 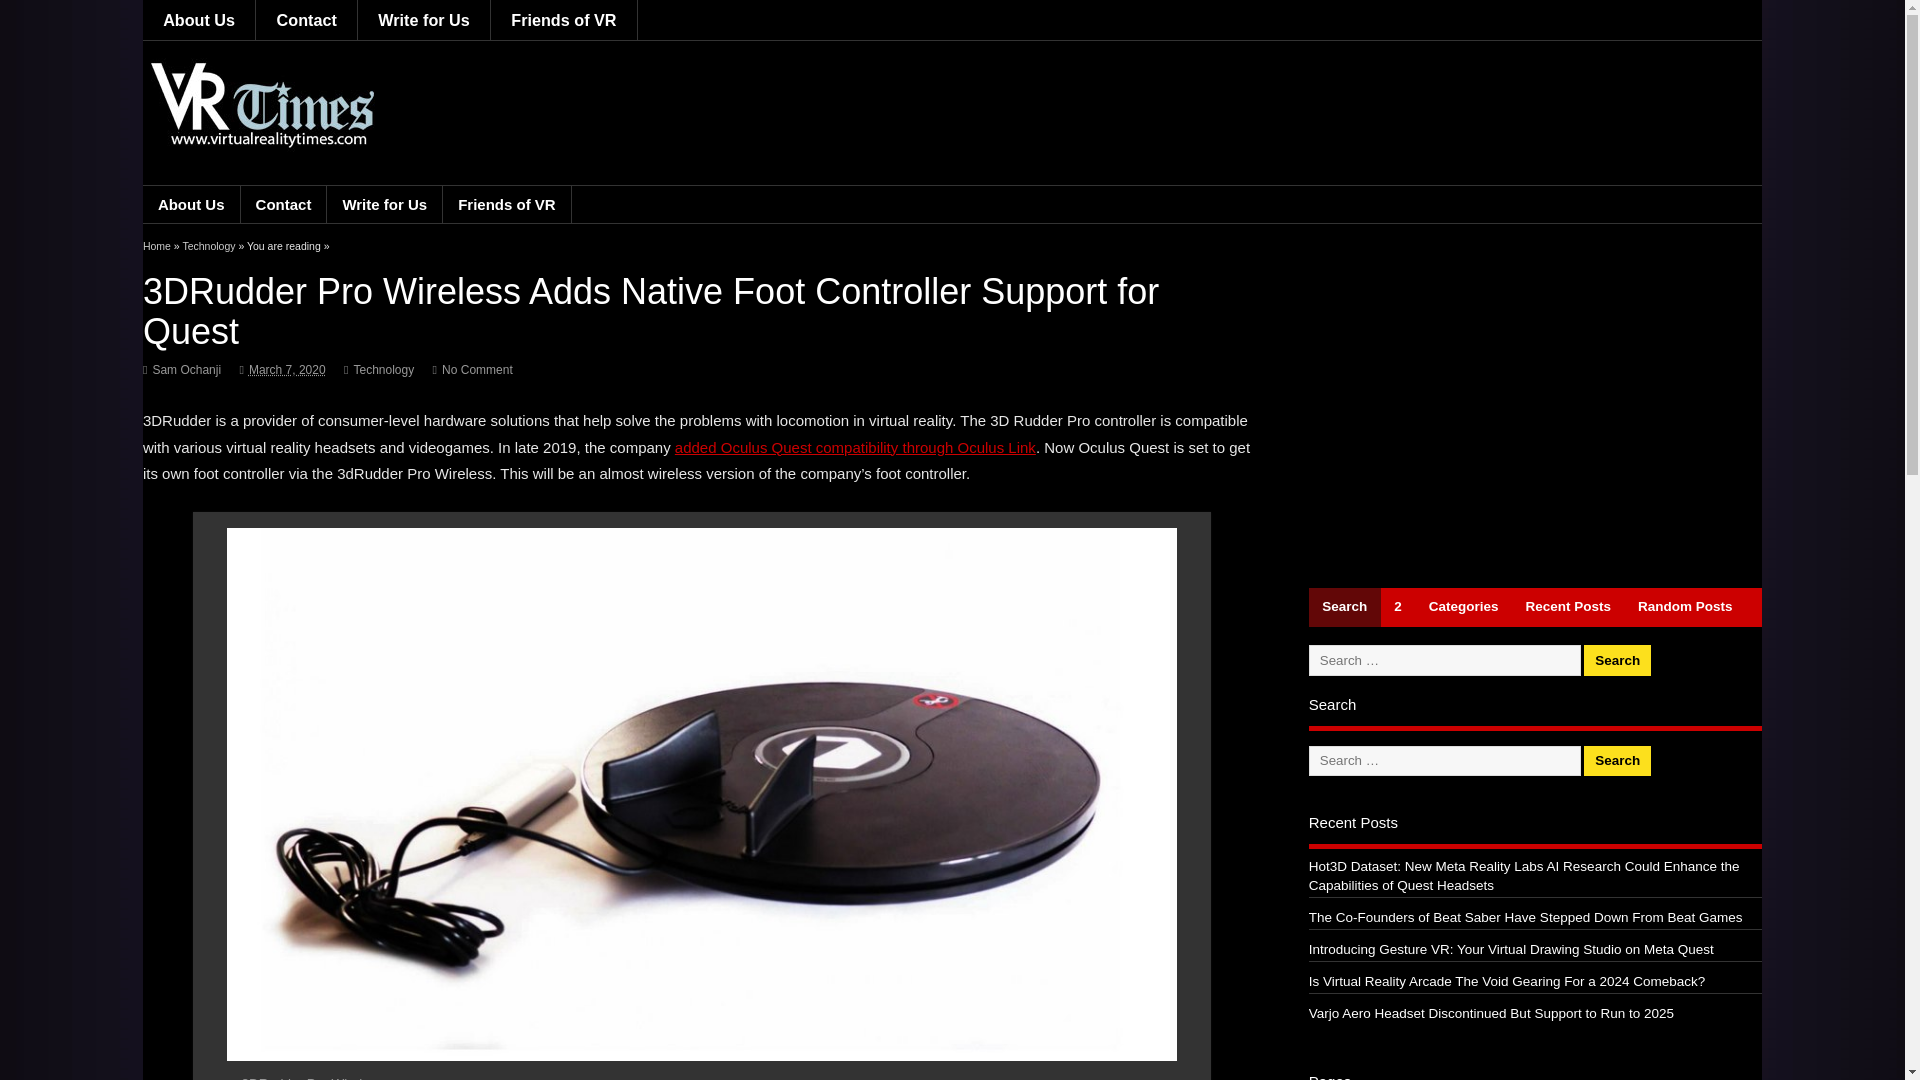 I want to click on Contact, so click(x=306, y=20).